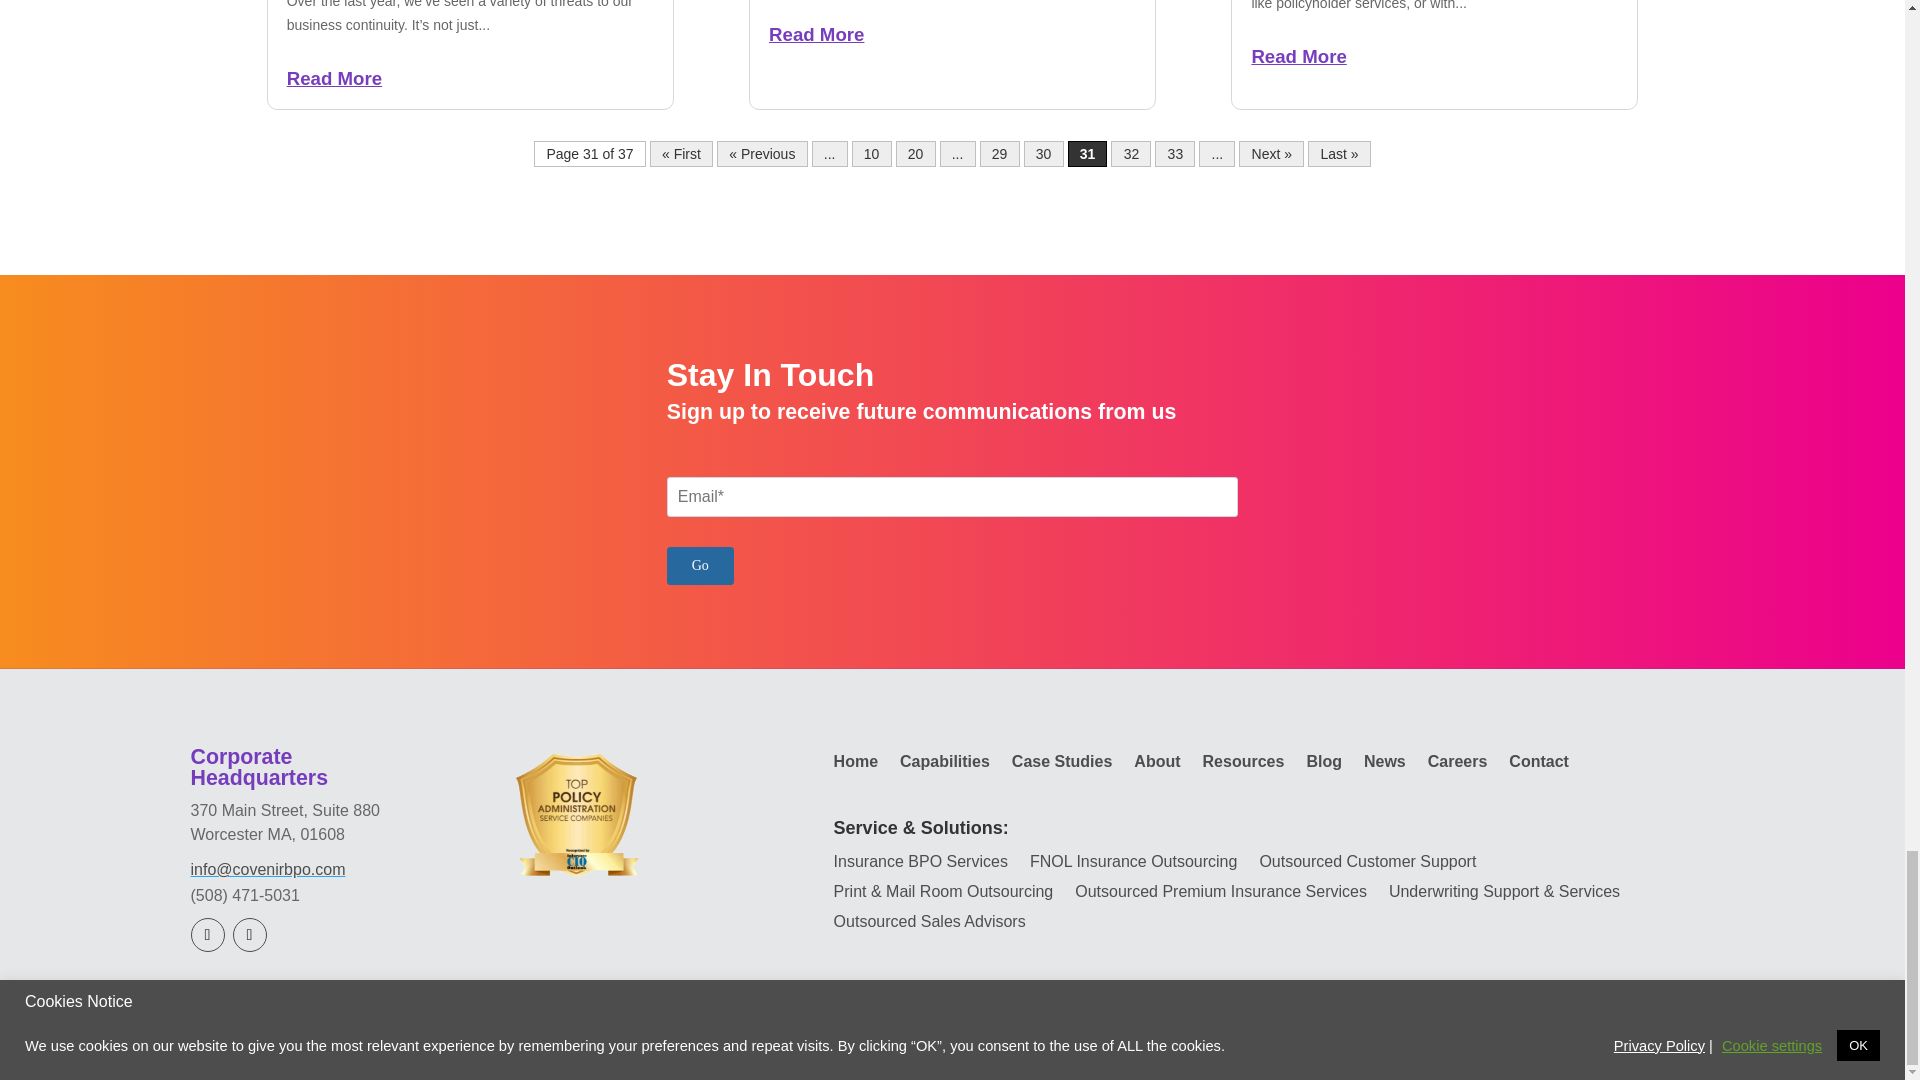 The height and width of the screenshot is (1080, 1920). Describe the element at coordinates (1174, 154) in the screenshot. I see `Page 33` at that location.